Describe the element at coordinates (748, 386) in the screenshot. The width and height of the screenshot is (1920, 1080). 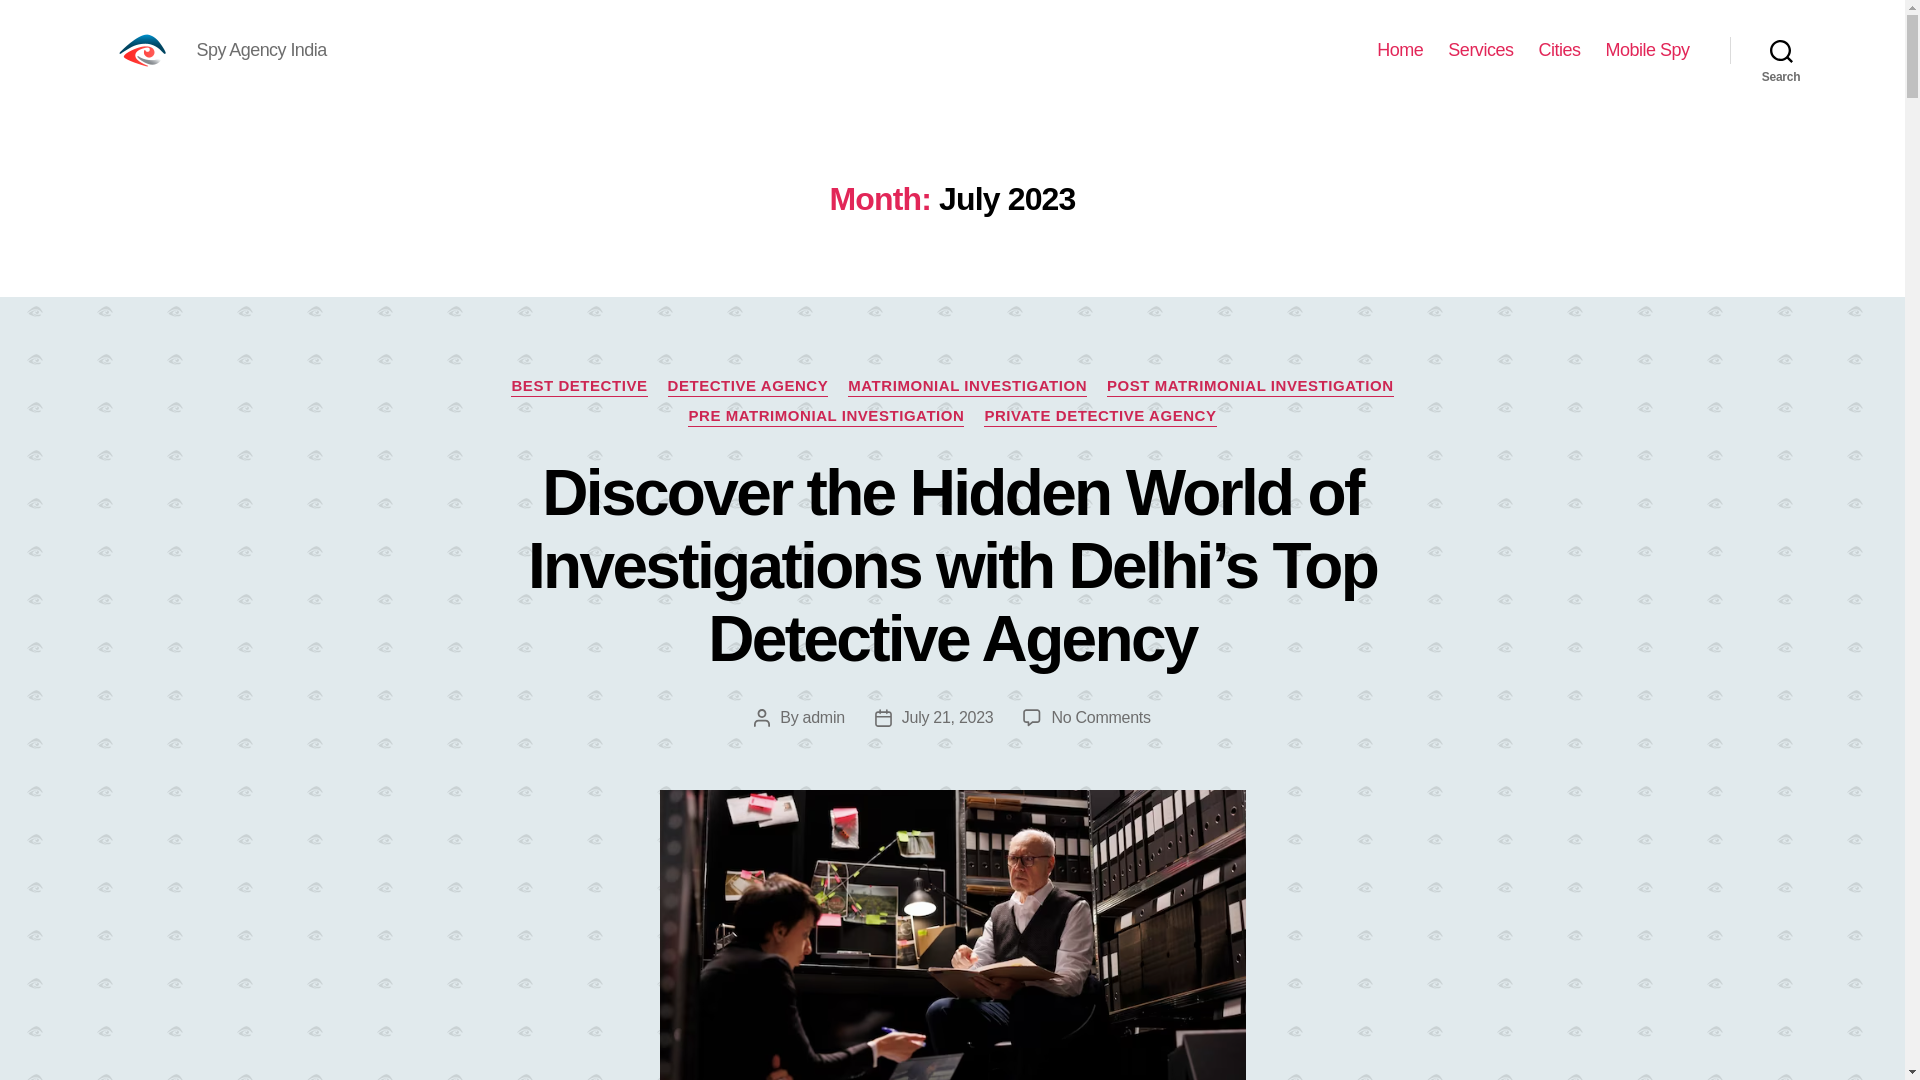
I see `DETECTIVE AGENCY` at that location.